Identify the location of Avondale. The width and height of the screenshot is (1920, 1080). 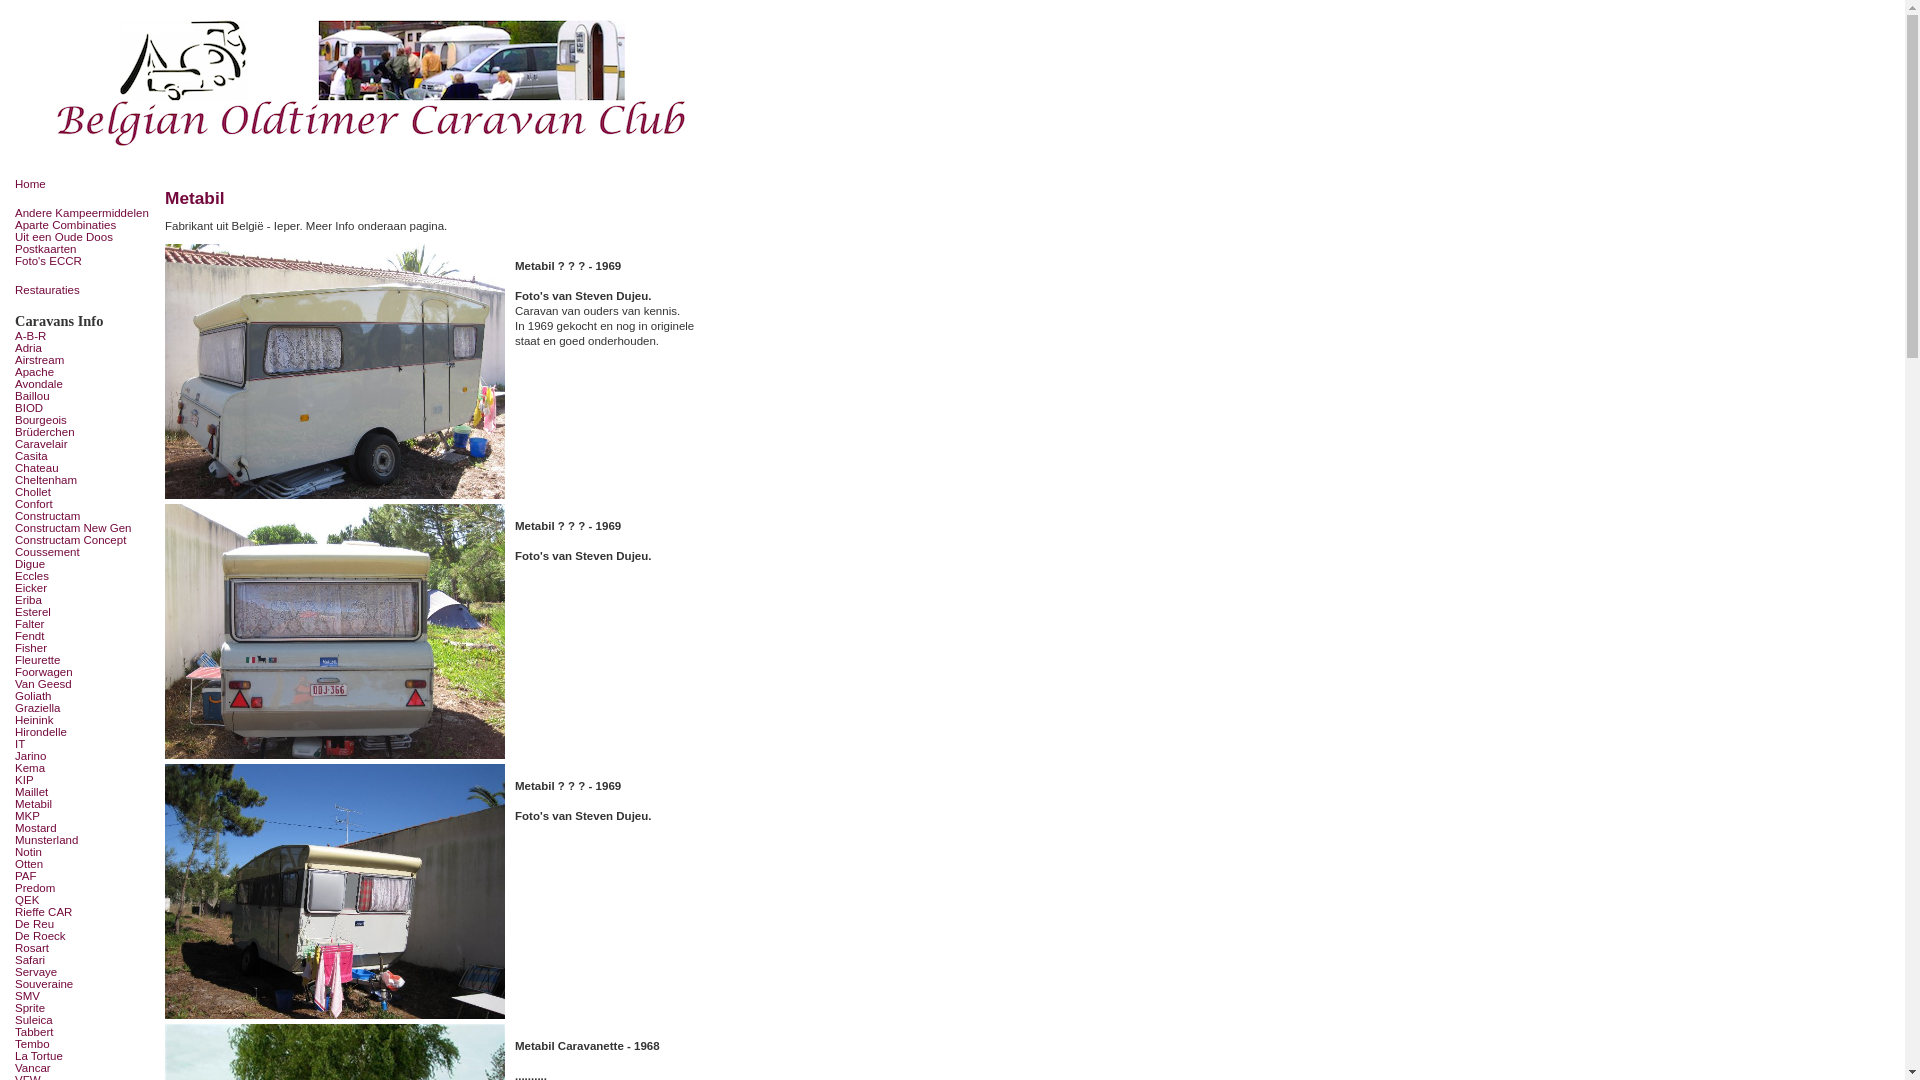
(85, 384).